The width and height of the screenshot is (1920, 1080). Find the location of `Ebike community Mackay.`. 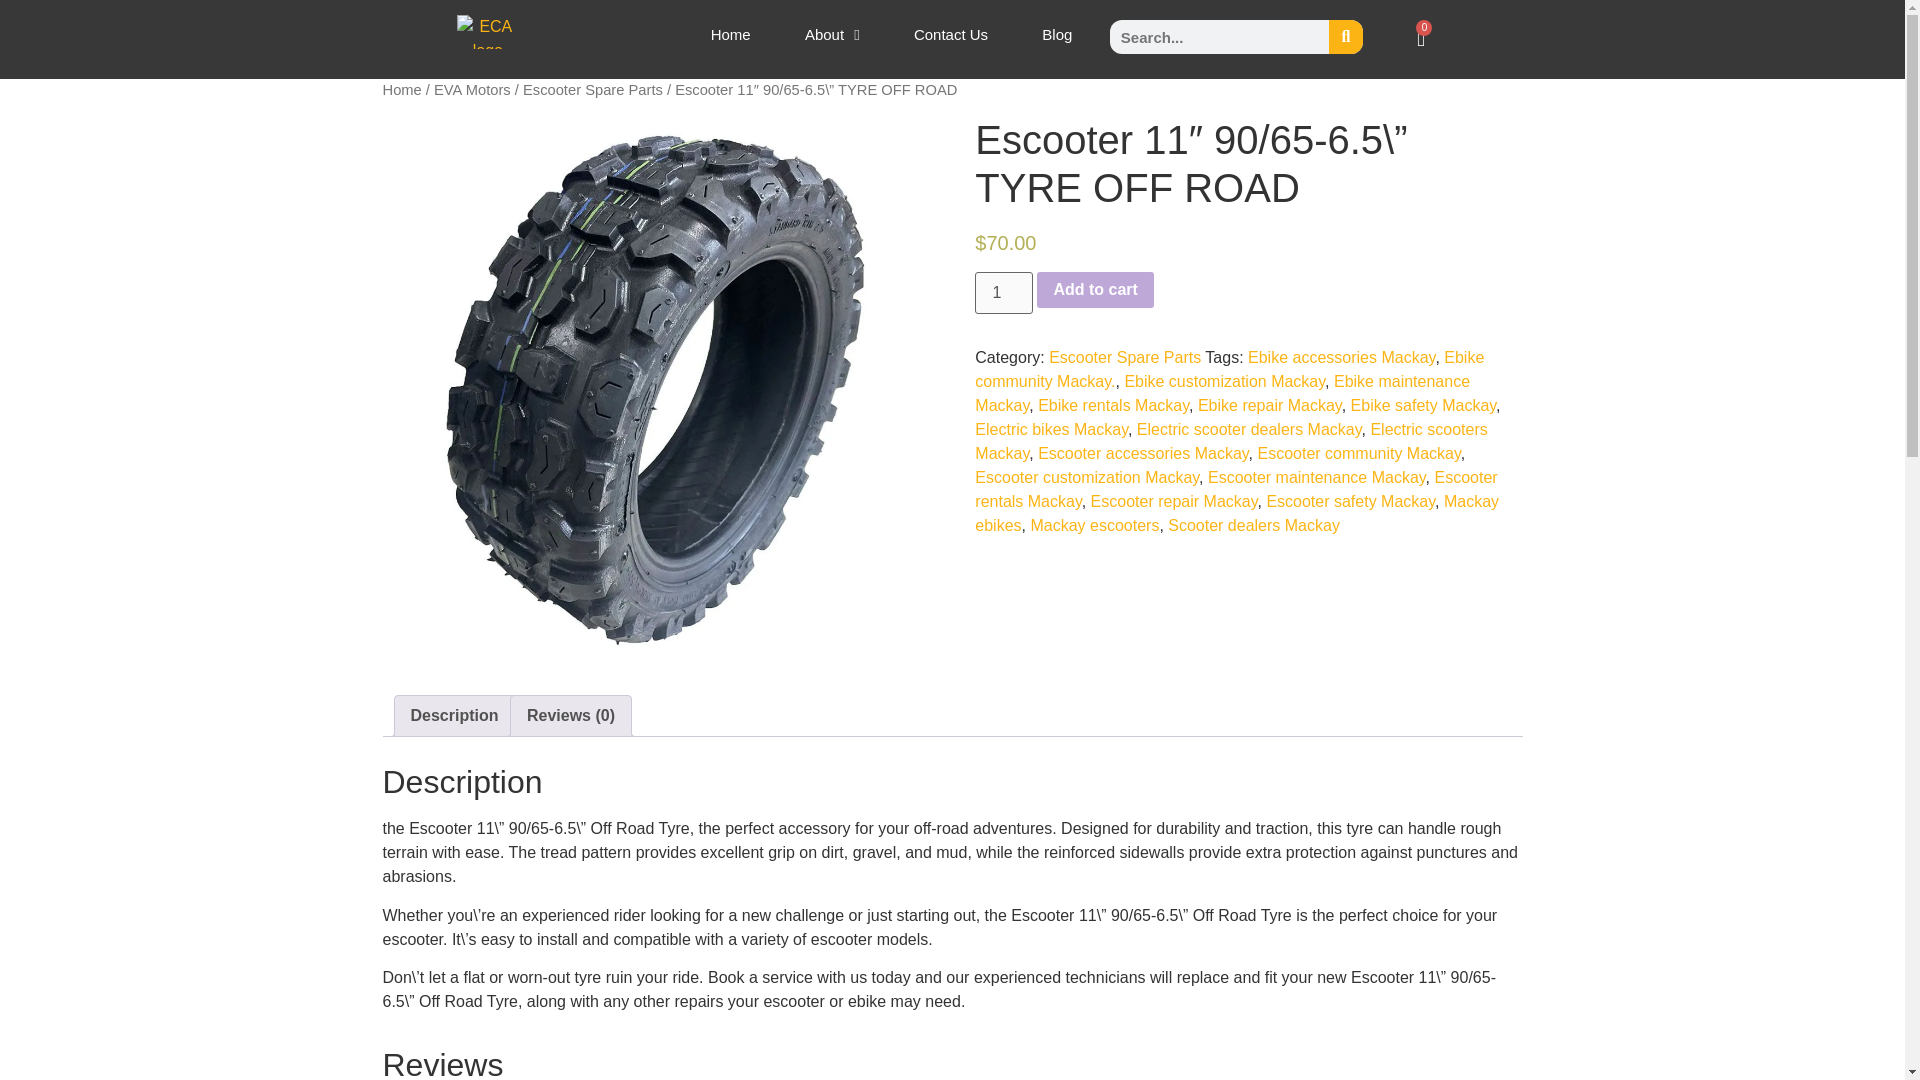

Ebike community Mackay. is located at coordinates (1230, 368).